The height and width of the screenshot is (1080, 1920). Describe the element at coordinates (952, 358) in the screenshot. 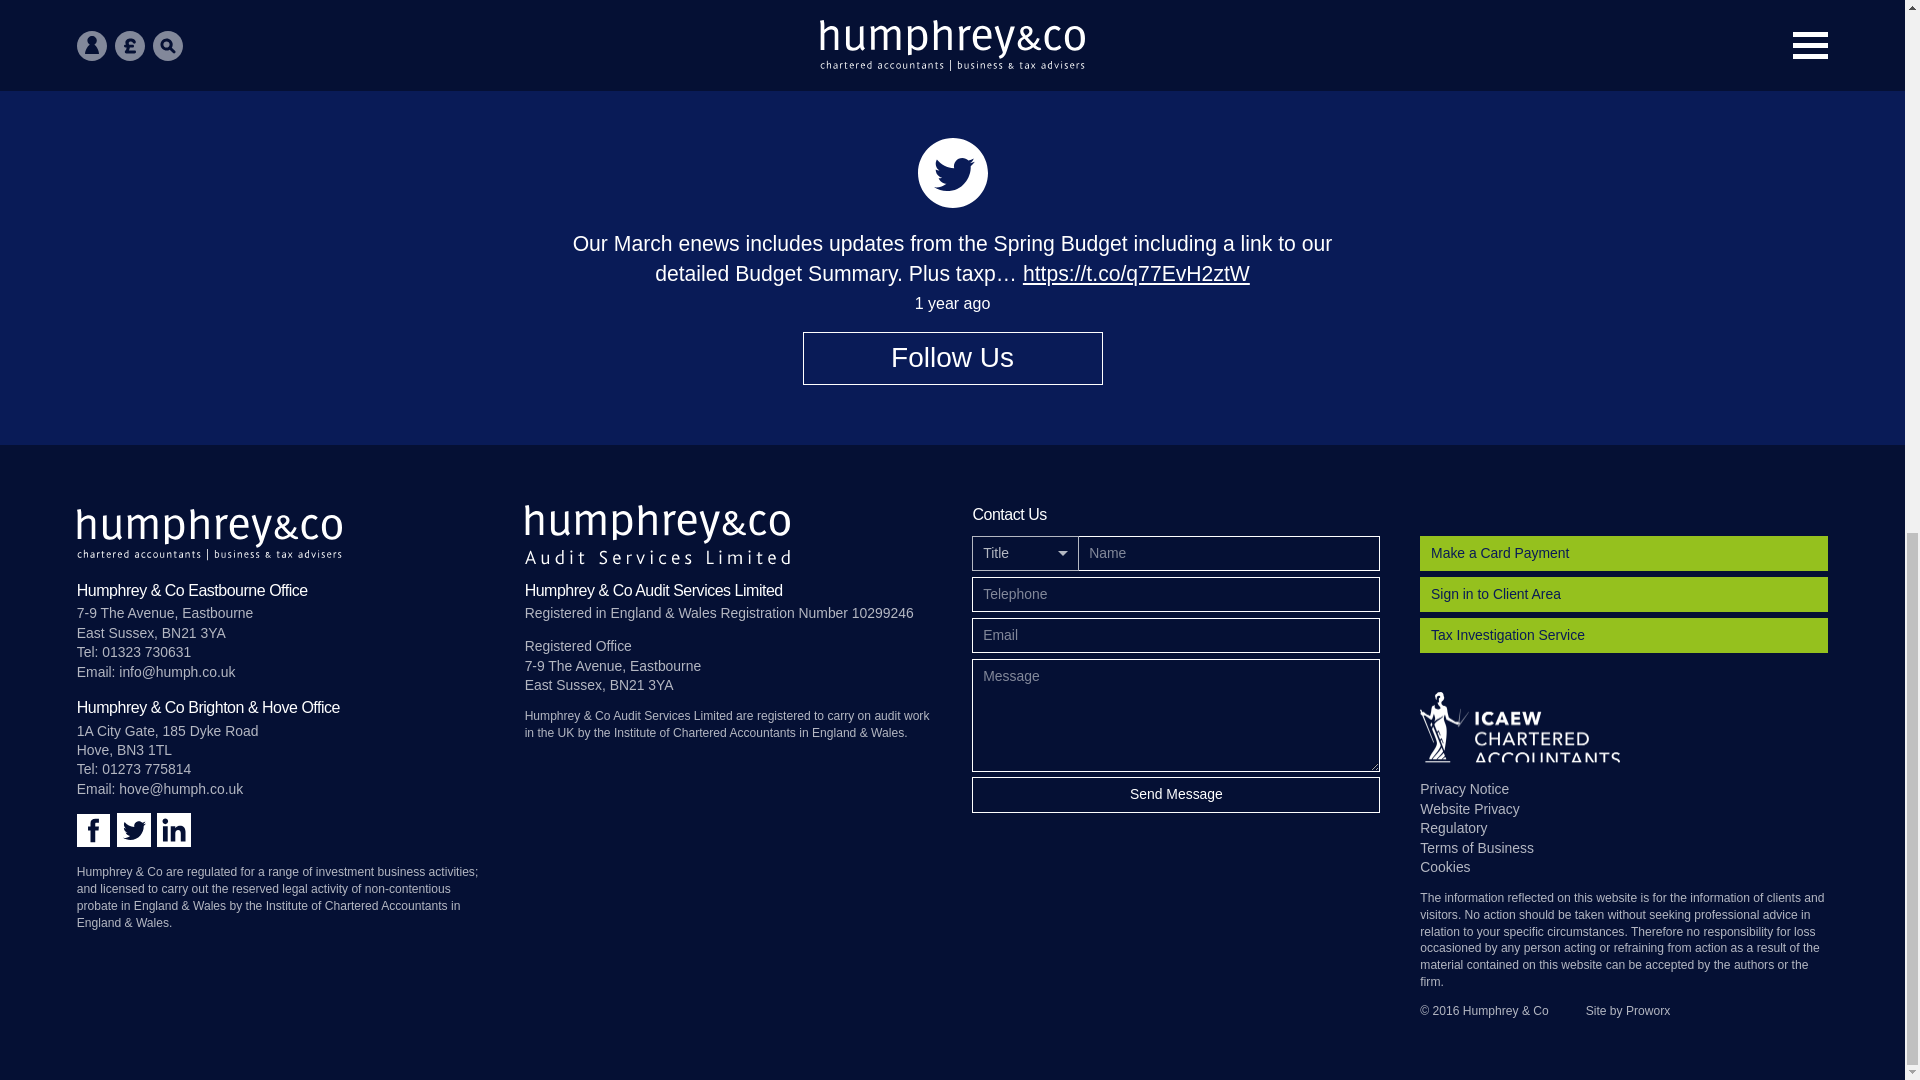

I see `Follow Us` at that location.